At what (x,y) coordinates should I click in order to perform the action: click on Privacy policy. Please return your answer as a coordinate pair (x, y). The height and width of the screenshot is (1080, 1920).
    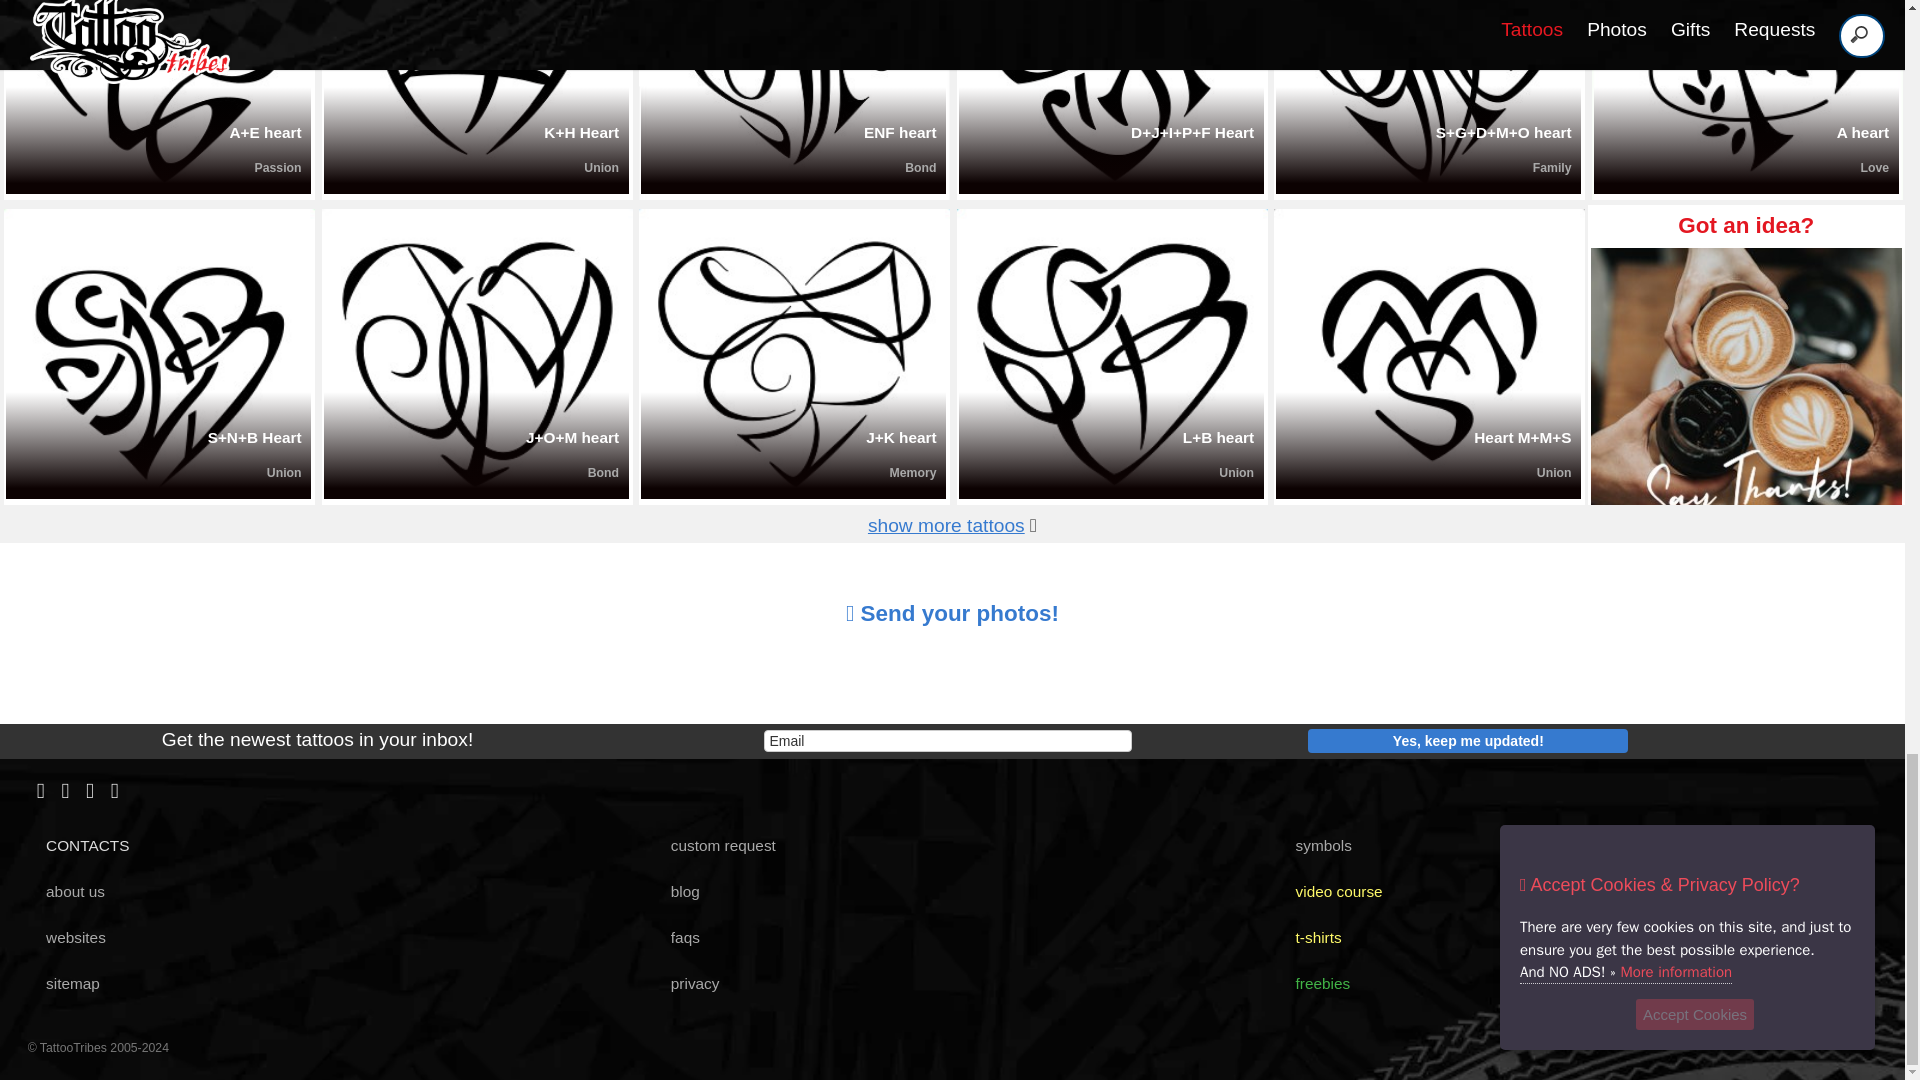
    Looking at the image, I should click on (686, 984).